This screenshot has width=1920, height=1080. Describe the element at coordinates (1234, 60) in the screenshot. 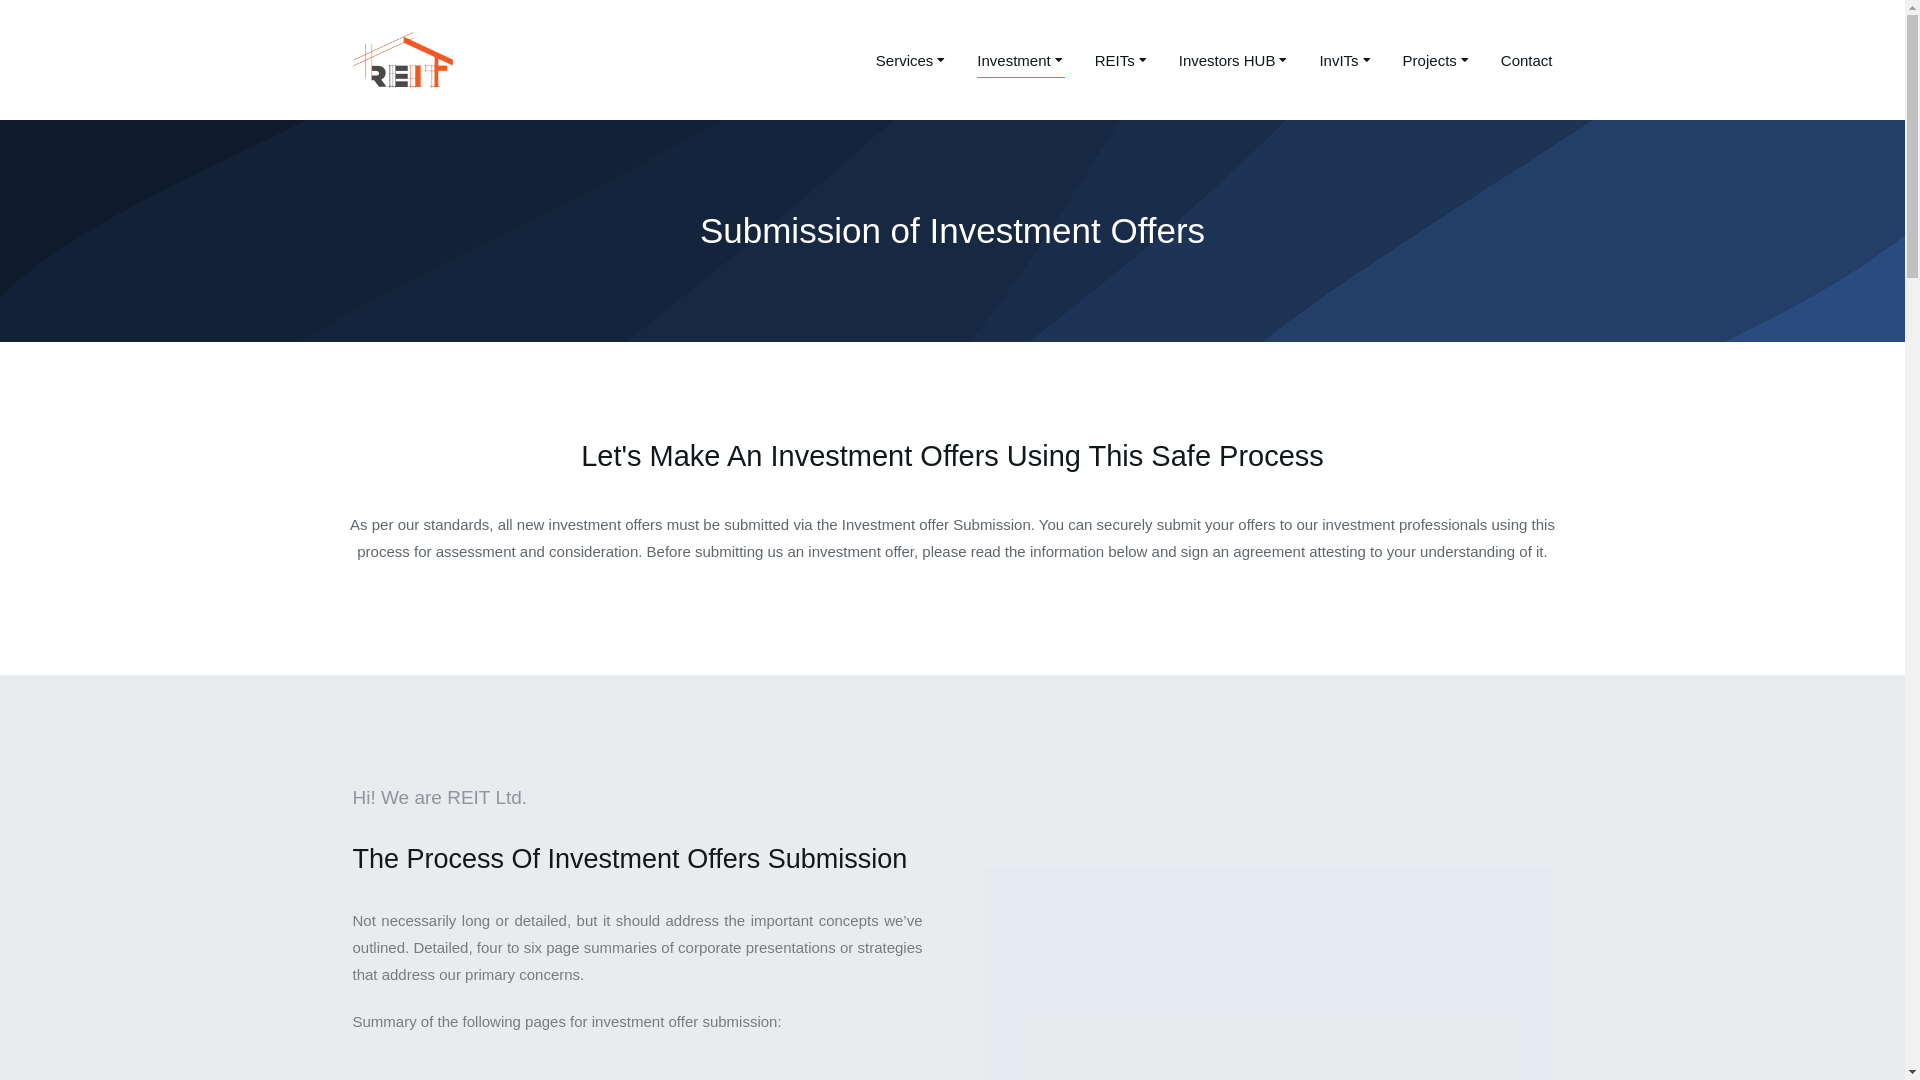

I see `Investors HUB` at that location.